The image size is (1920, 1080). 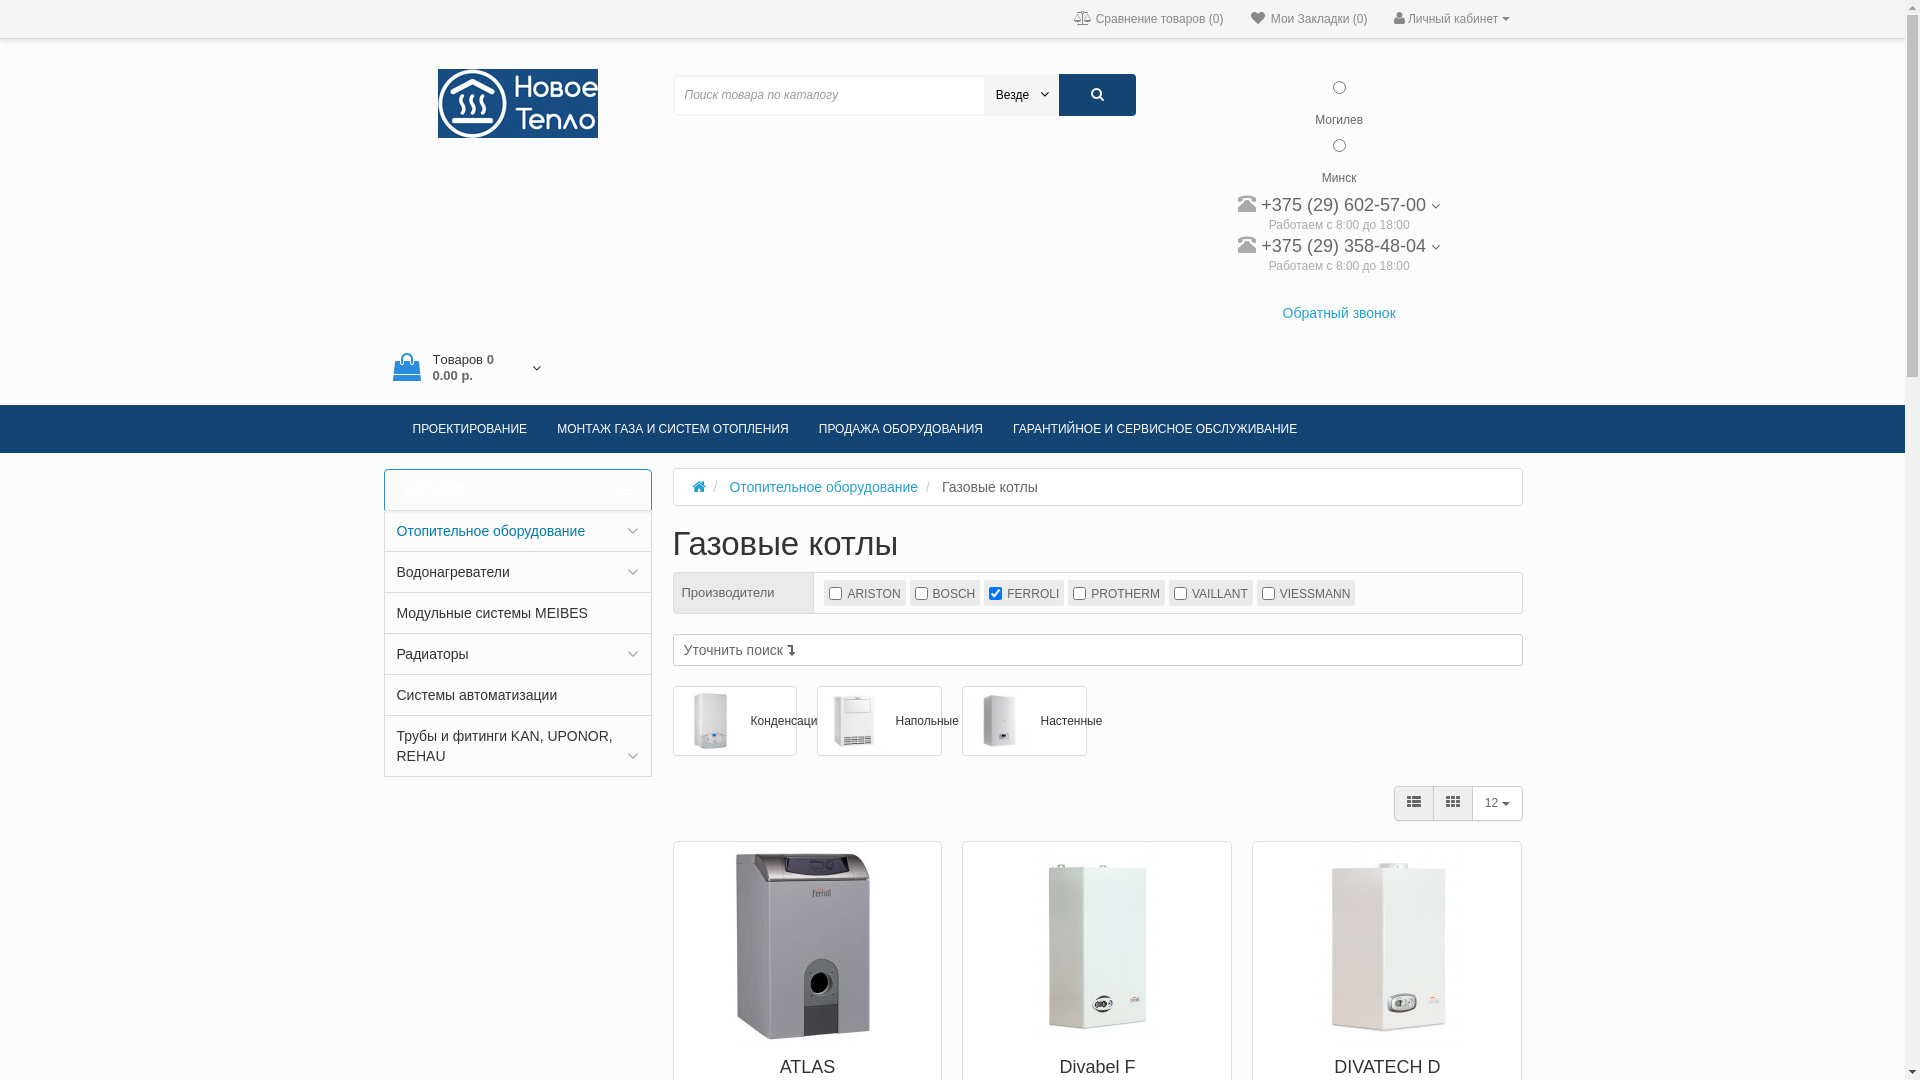 What do you see at coordinates (1498, 803) in the screenshot?
I see `12` at bounding box center [1498, 803].